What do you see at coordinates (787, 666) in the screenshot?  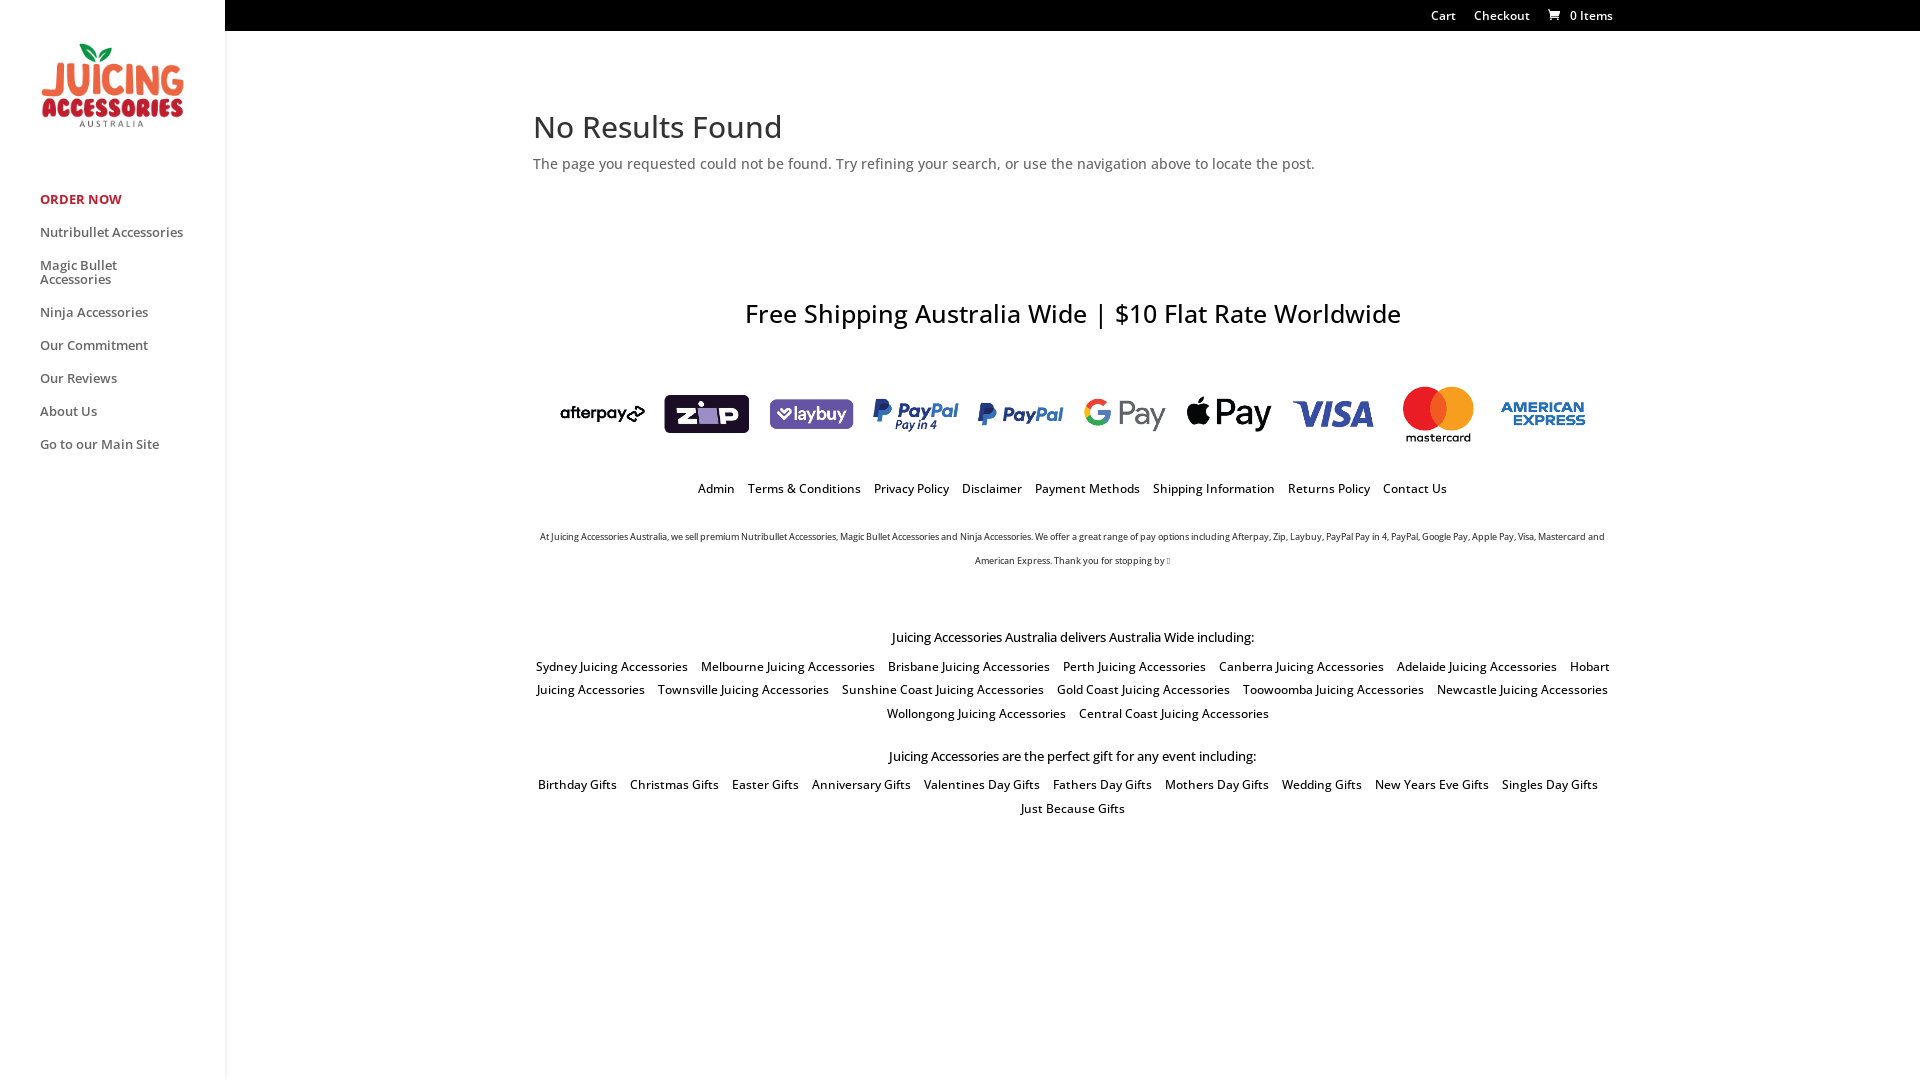 I see `Melbourne Juicing Accessories` at bounding box center [787, 666].